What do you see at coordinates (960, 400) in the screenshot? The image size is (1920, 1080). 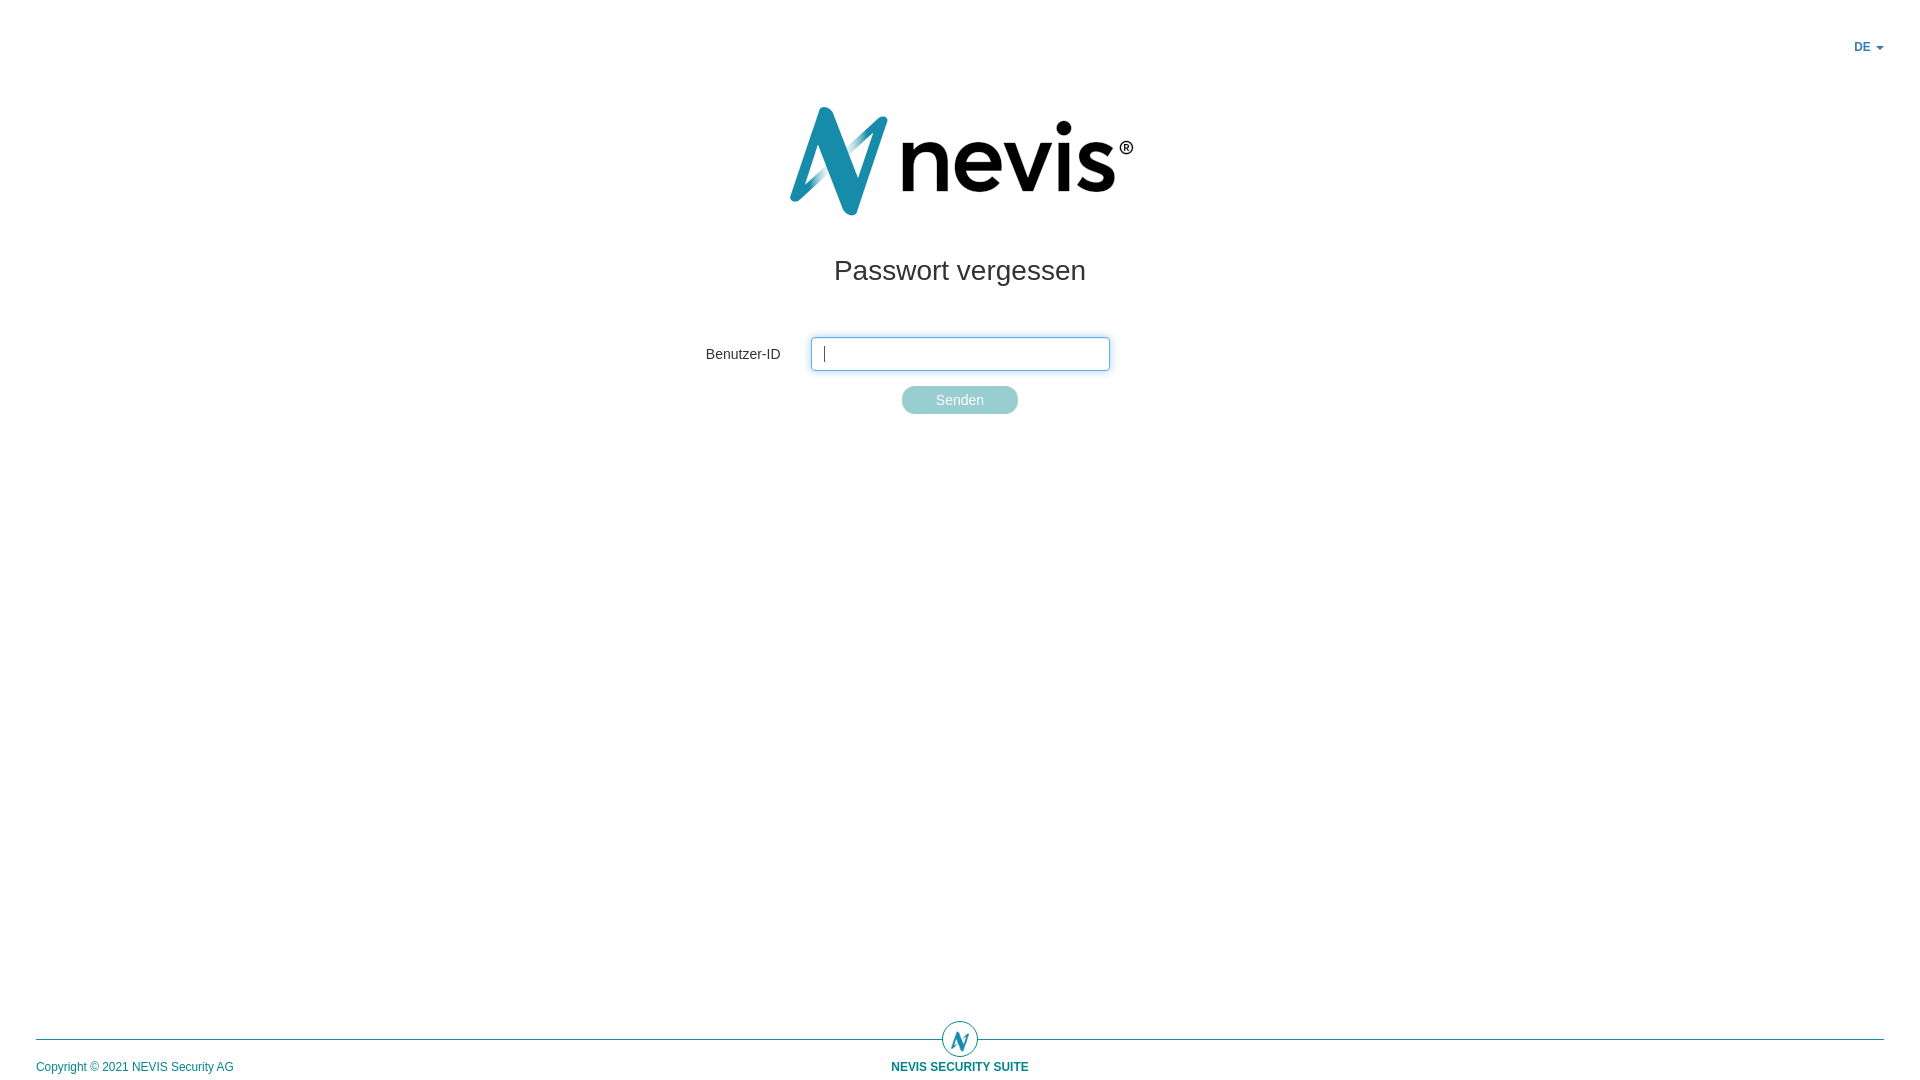 I see `Senden` at bounding box center [960, 400].